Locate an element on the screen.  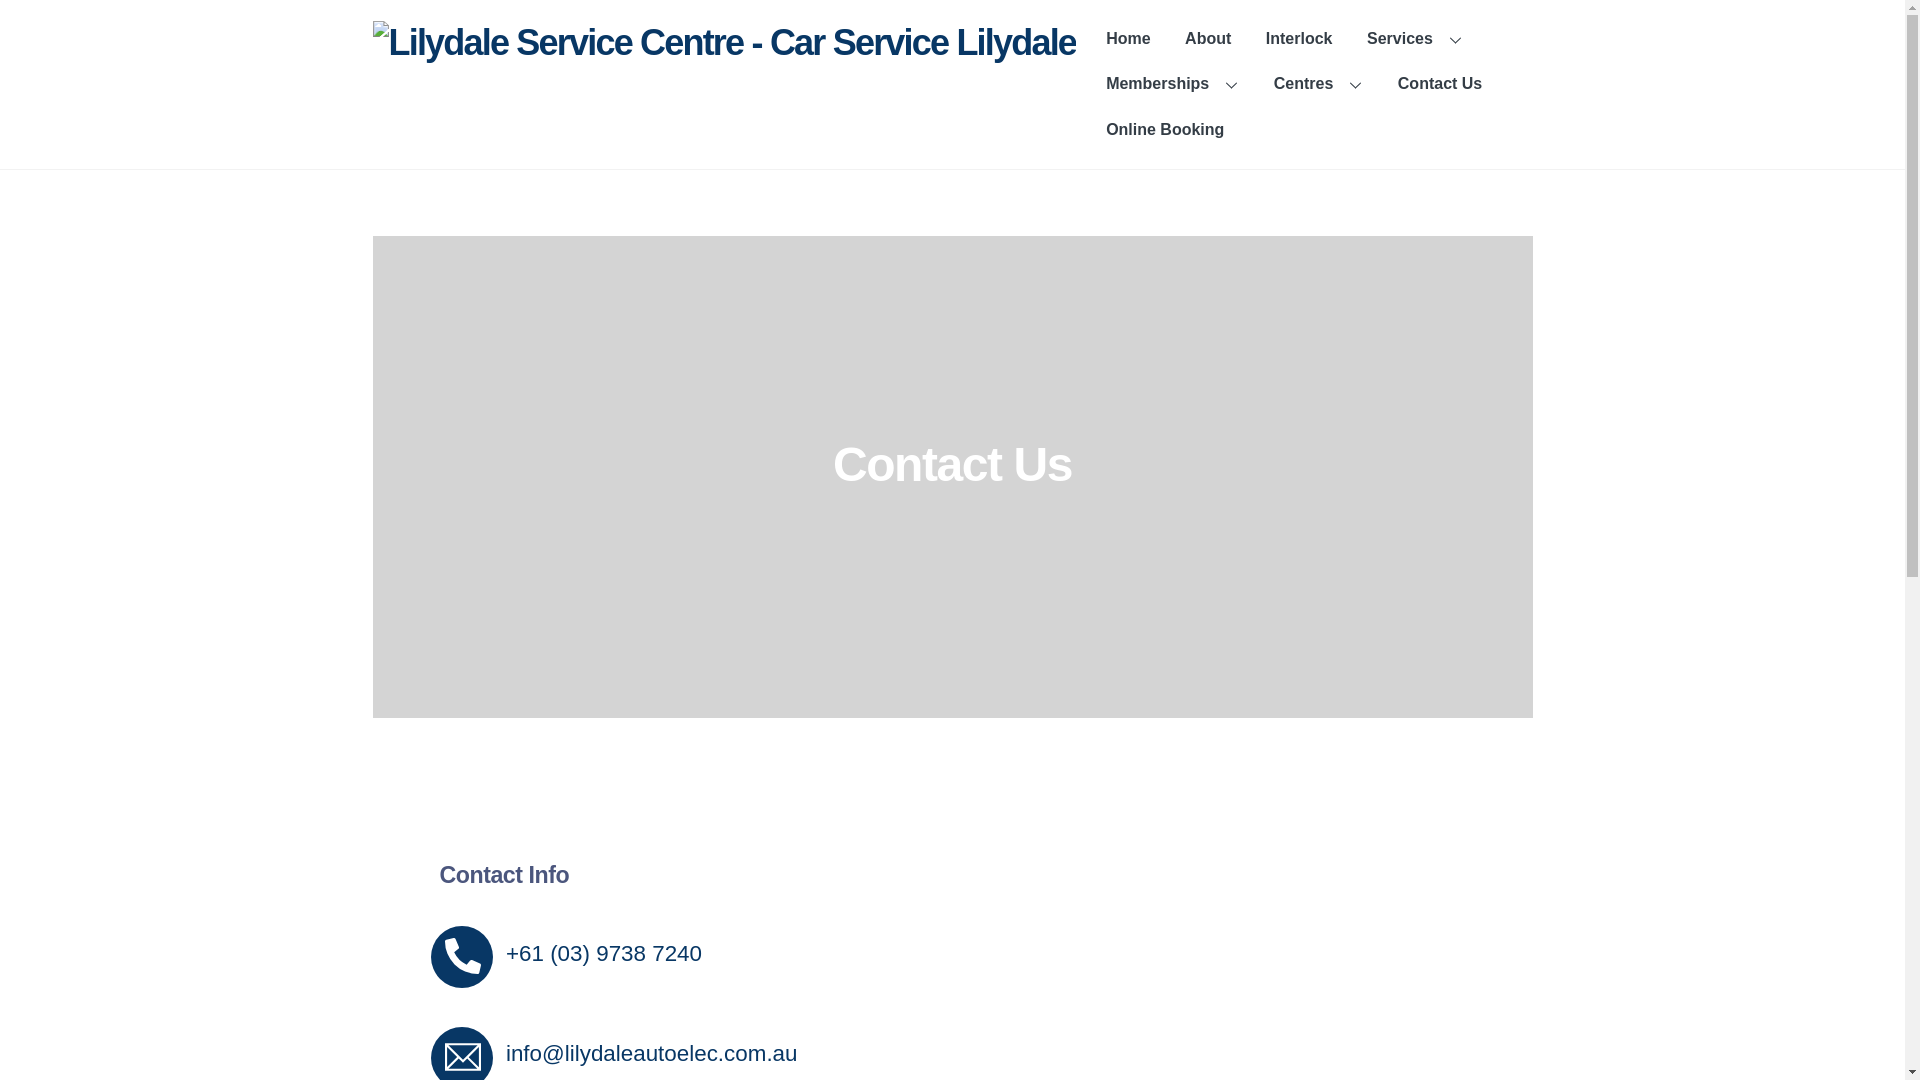
Interlock is located at coordinates (1300, 39).